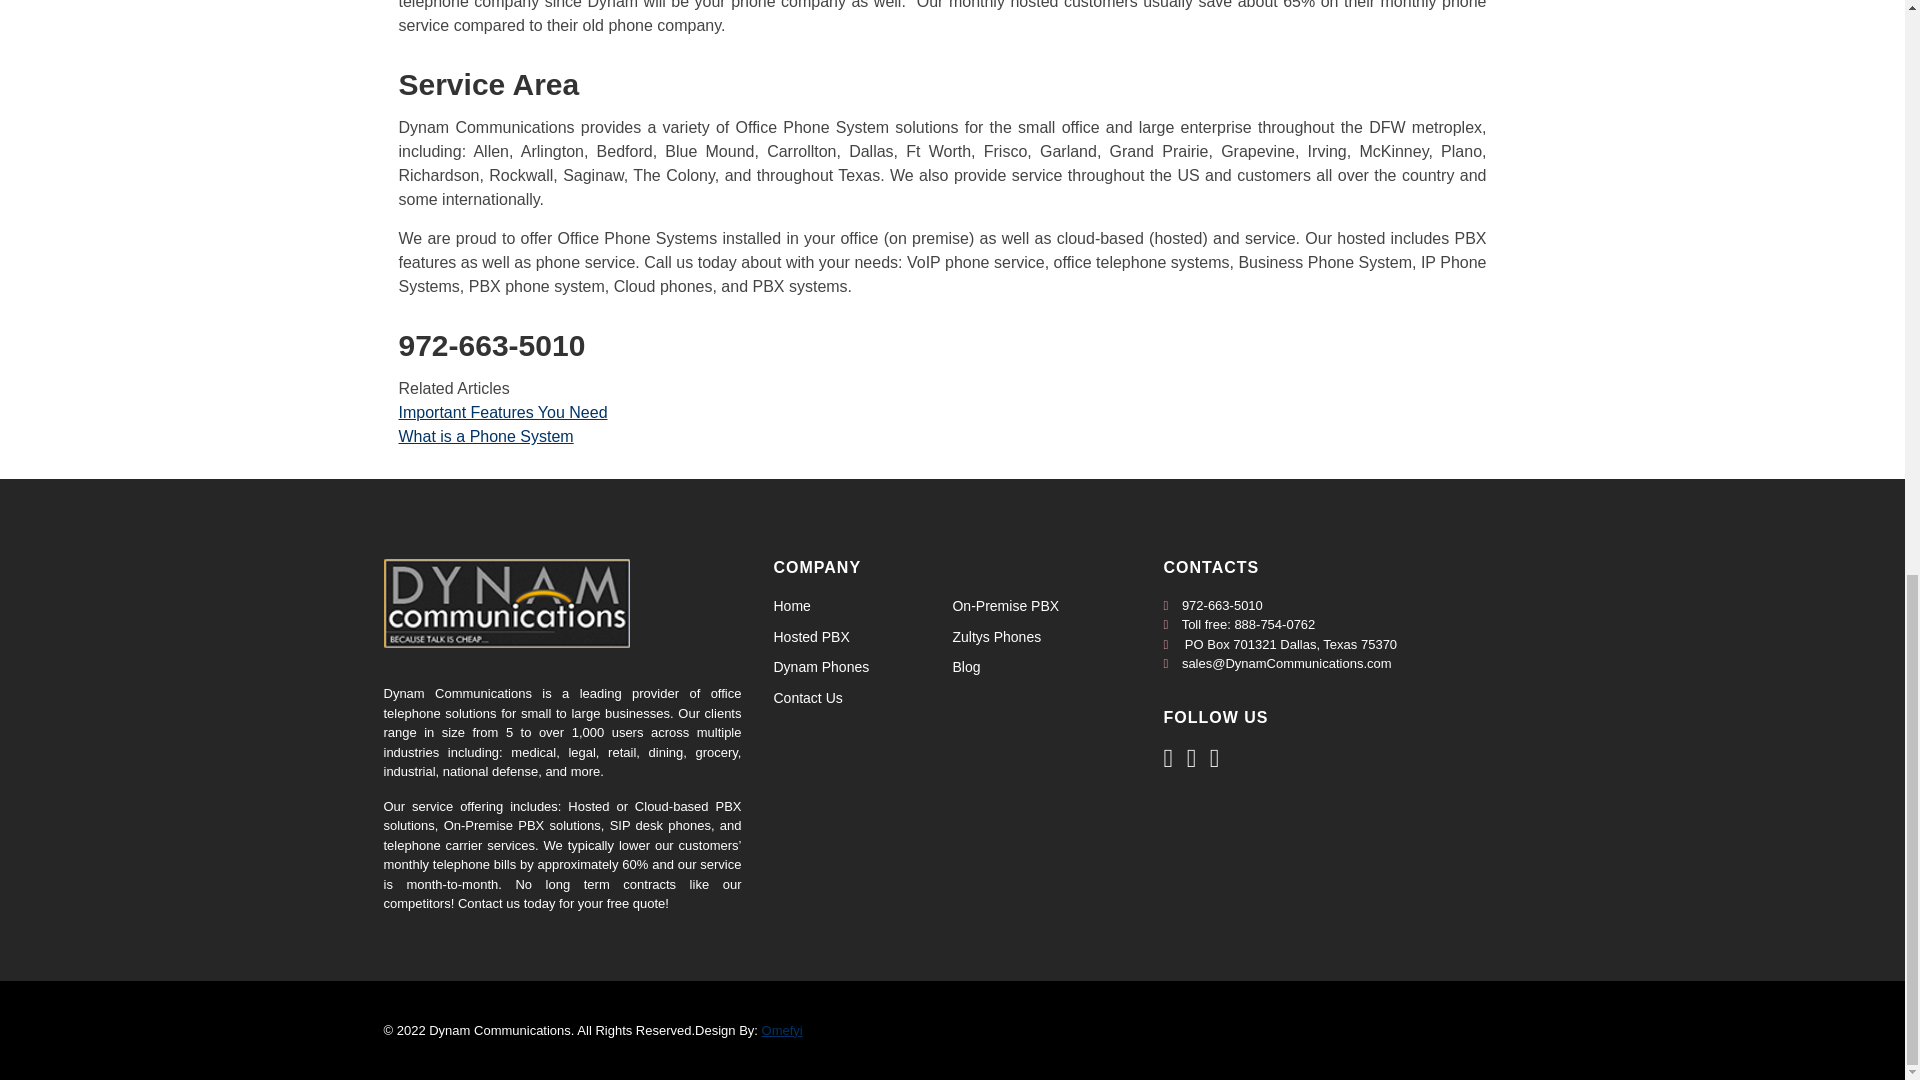 The image size is (1920, 1080). What do you see at coordinates (484, 436) in the screenshot?
I see `What is a Phone System` at bounding box center [484, 436].